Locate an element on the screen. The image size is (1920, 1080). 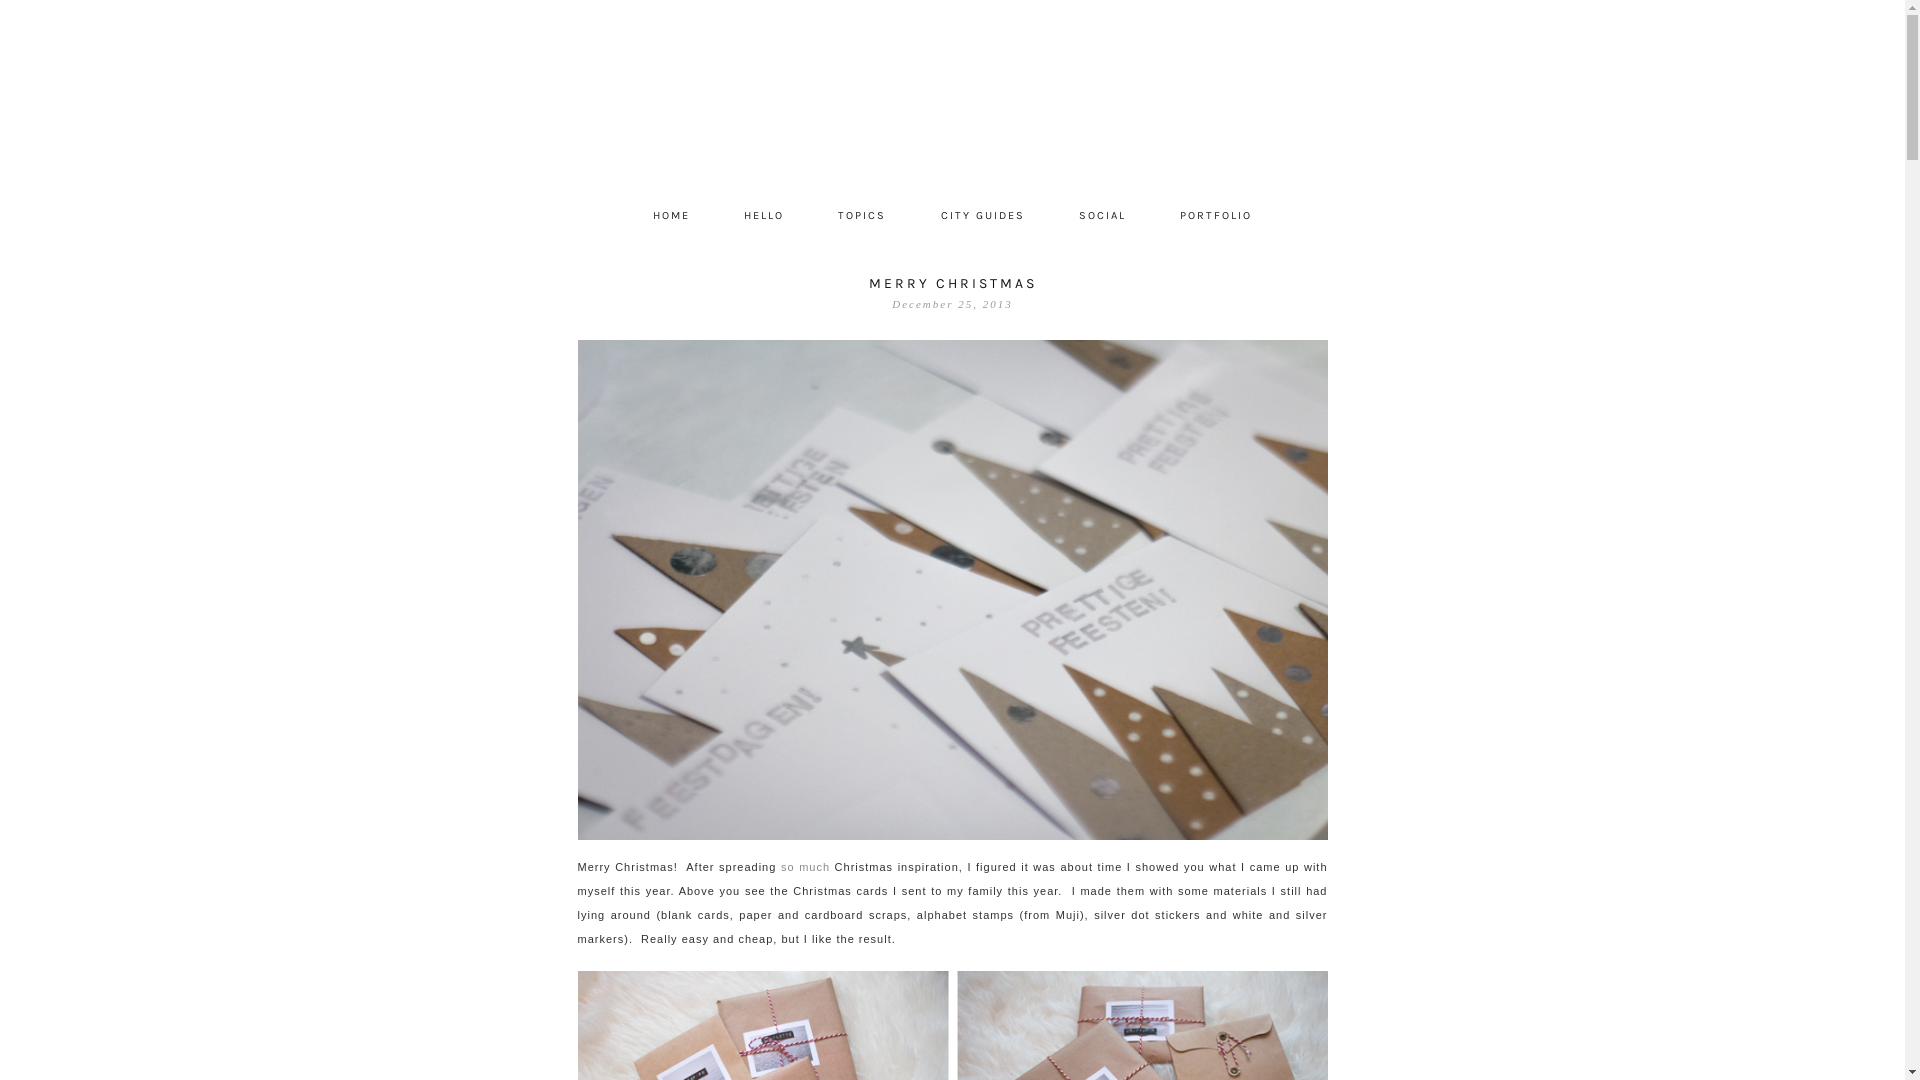
TOPICS is located at coordinates (862, 216).